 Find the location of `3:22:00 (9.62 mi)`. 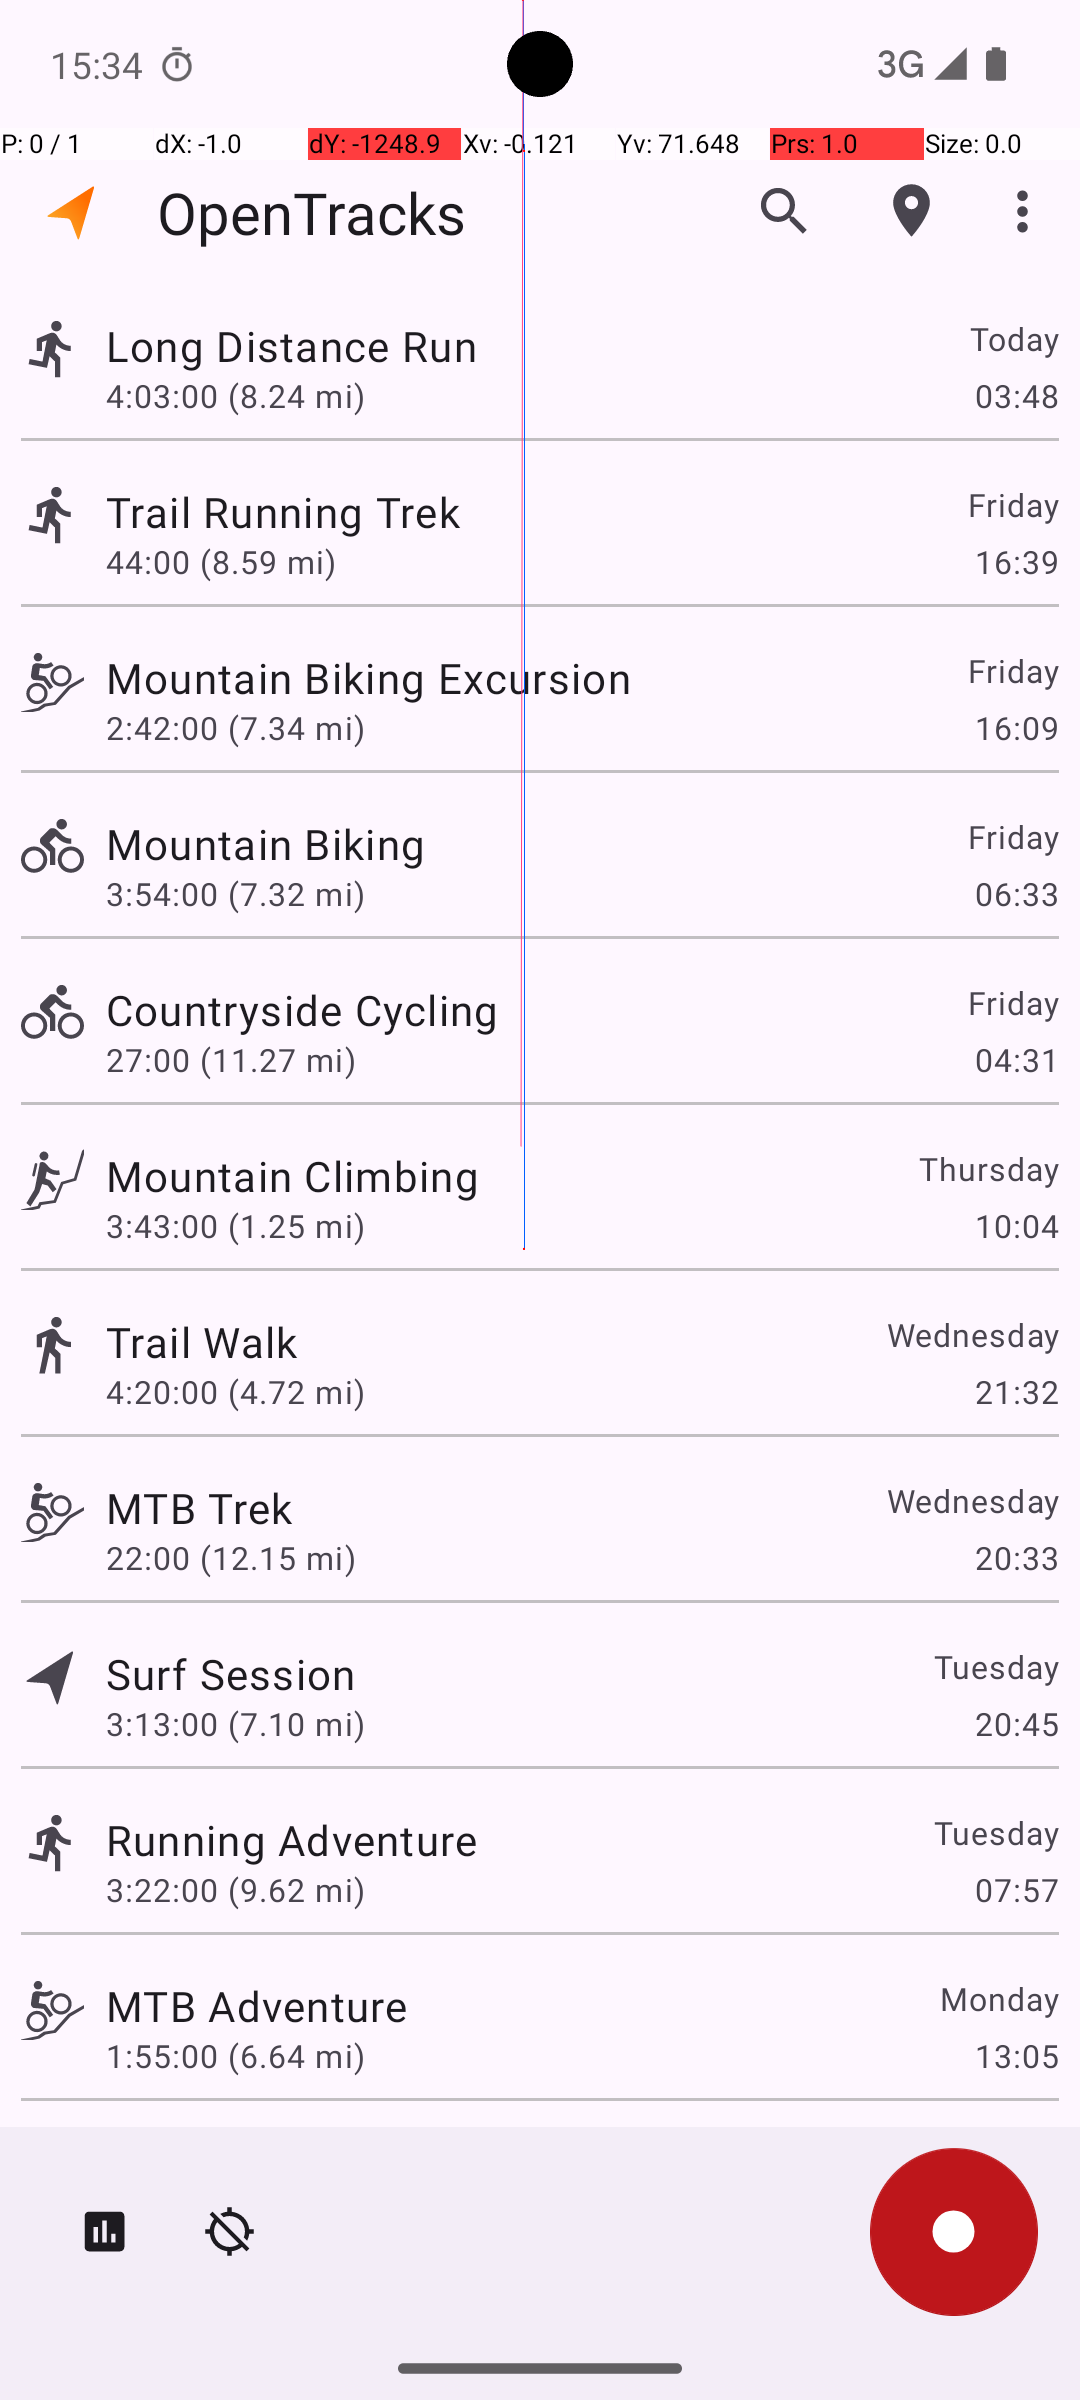

3:22:00 (9.62 mi) is located at coordinates (236, 1890).